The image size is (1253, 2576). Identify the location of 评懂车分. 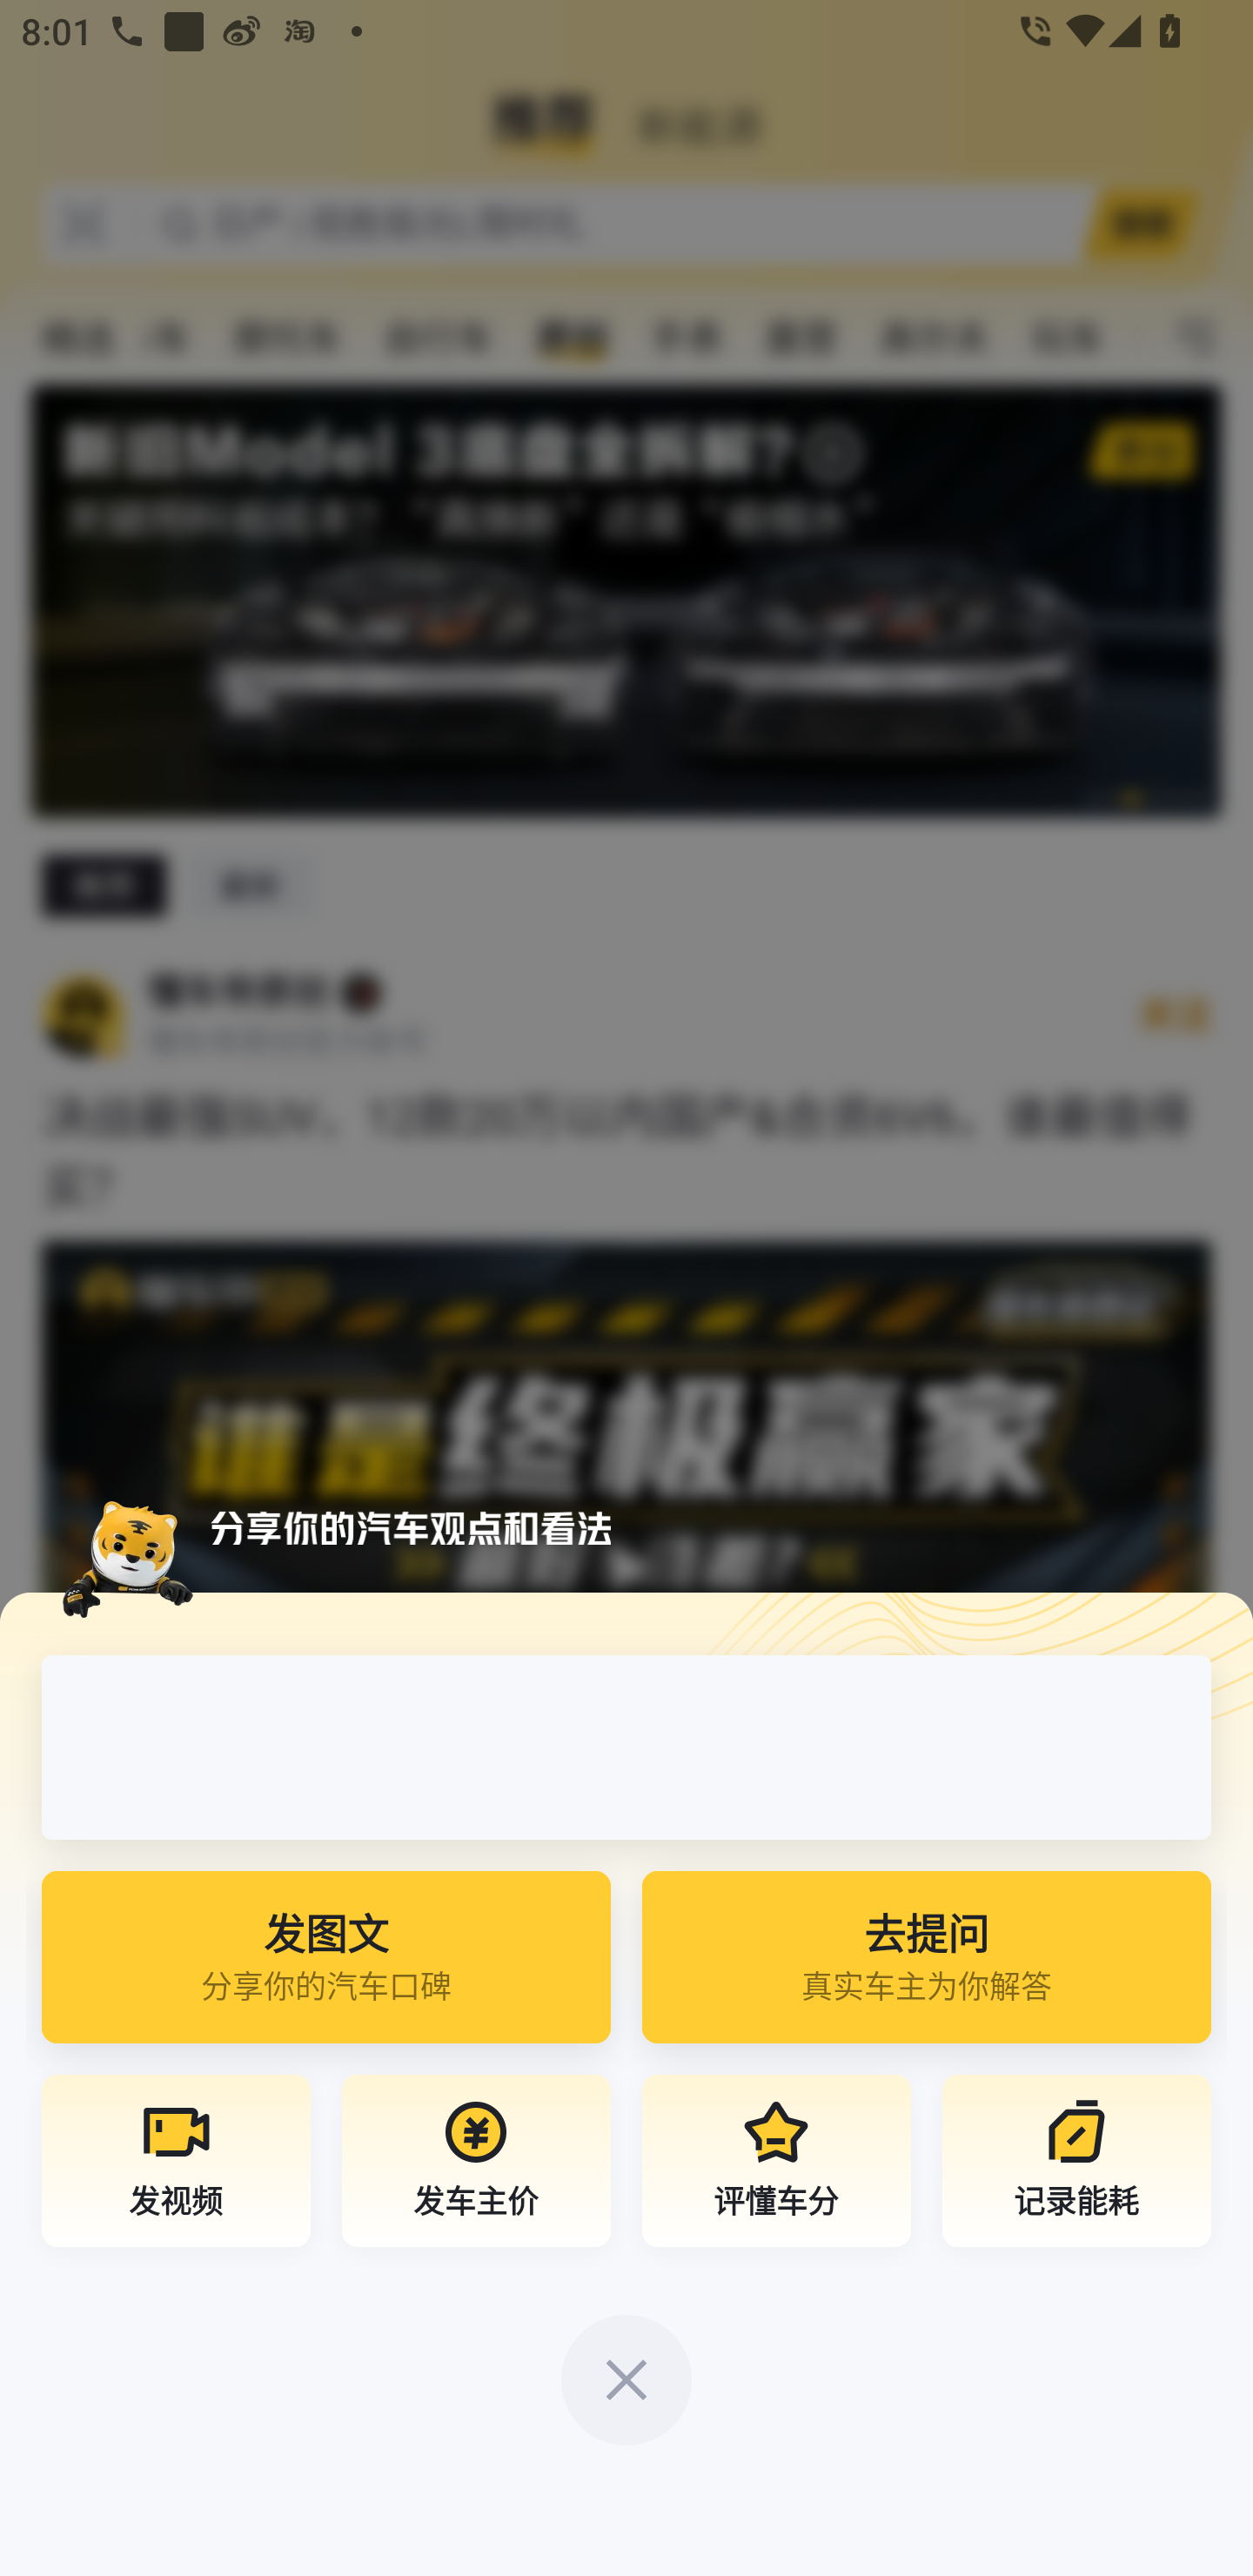
(776, 2165).